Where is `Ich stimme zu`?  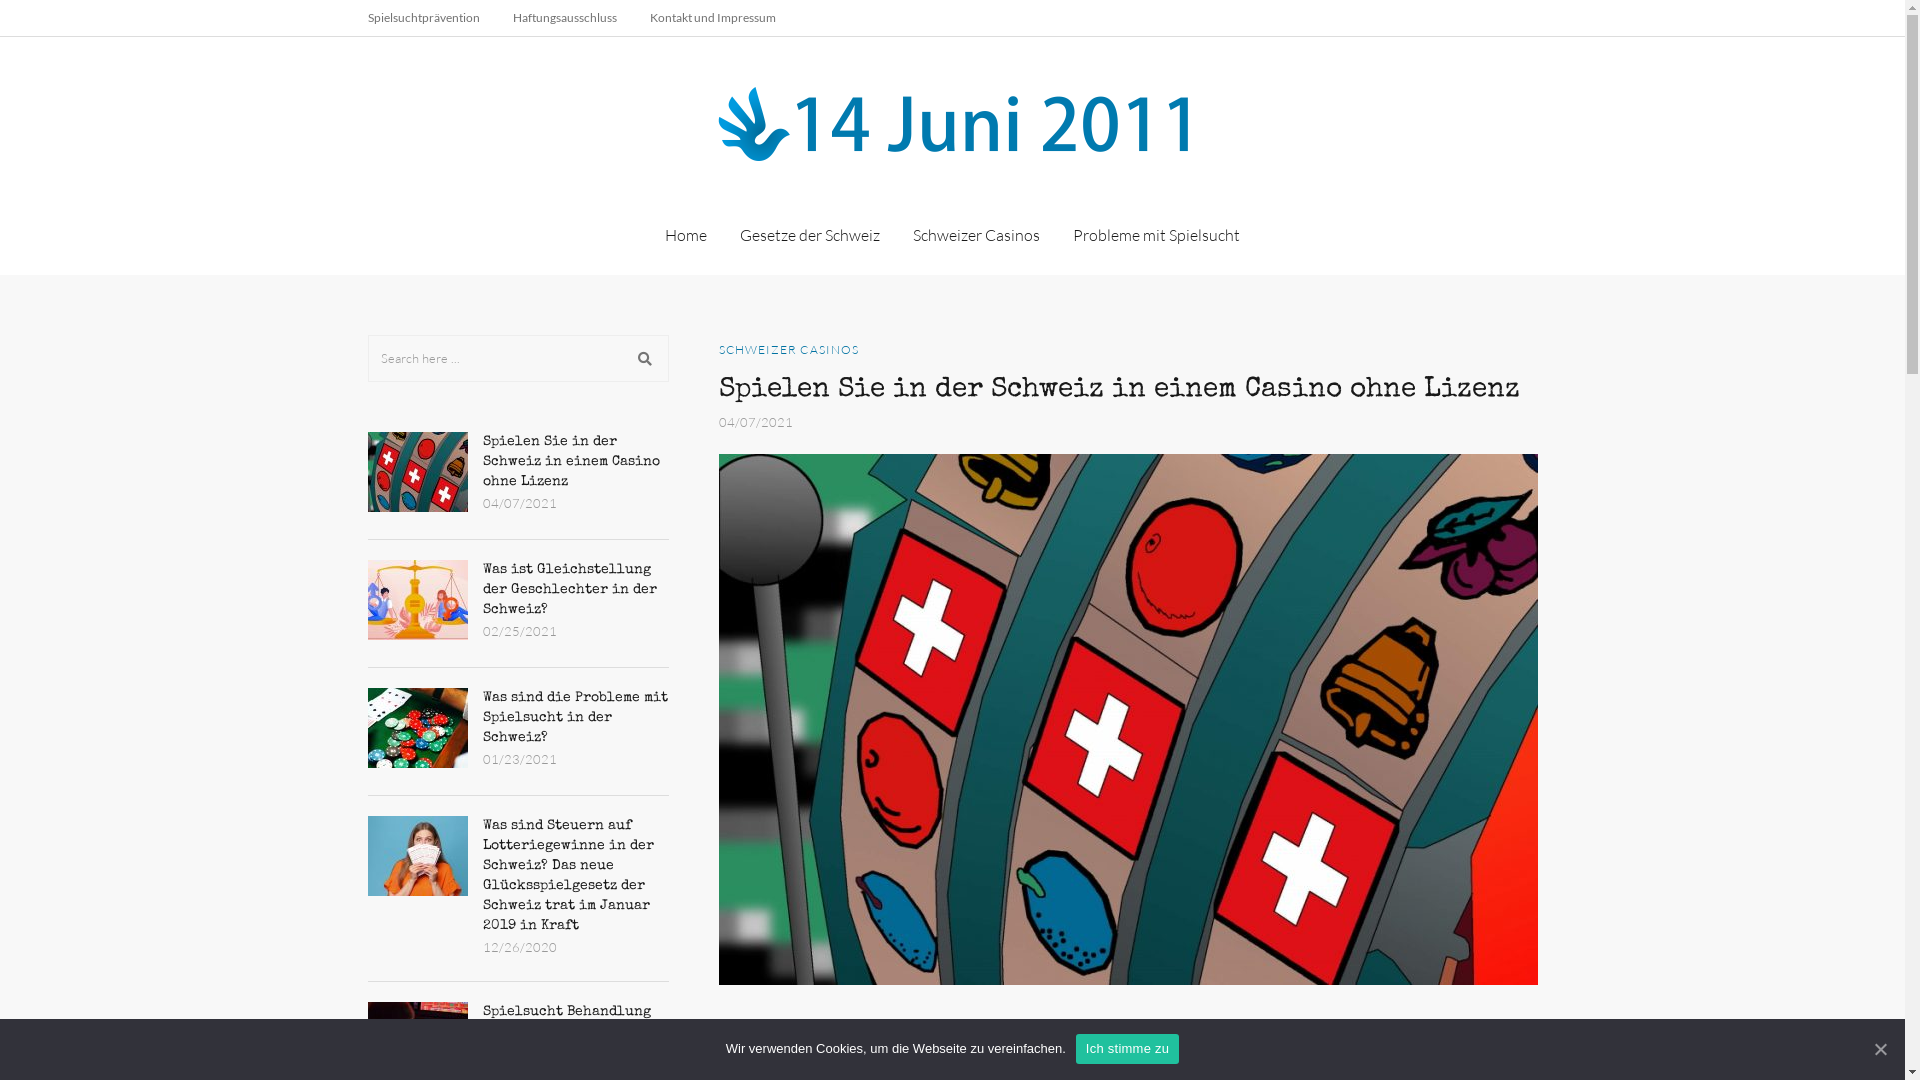
Ich stimme zu is located at coordinates (1128, 1049).